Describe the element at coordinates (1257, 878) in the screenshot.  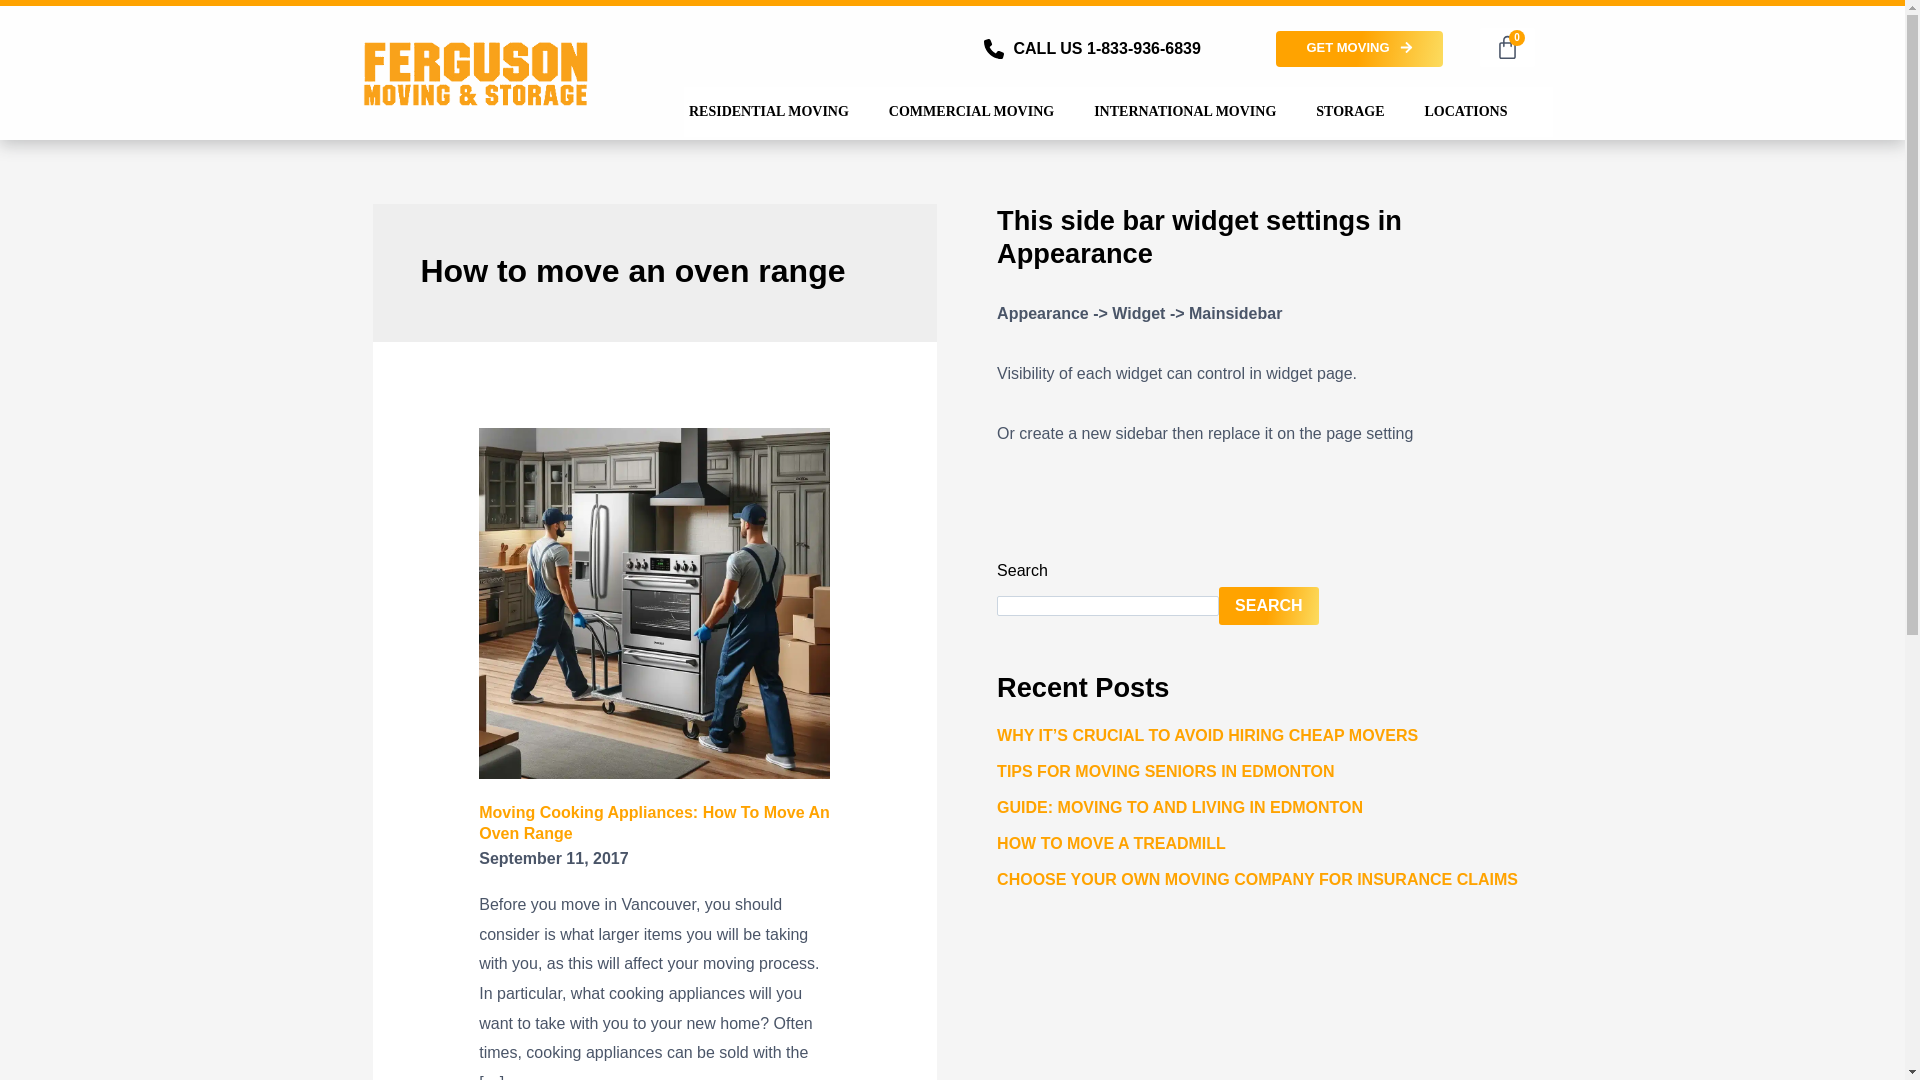
I see `CHOOSE YOUR OWN MOVING COMPANY FOR INSURANCE CLAIMS` at that location.